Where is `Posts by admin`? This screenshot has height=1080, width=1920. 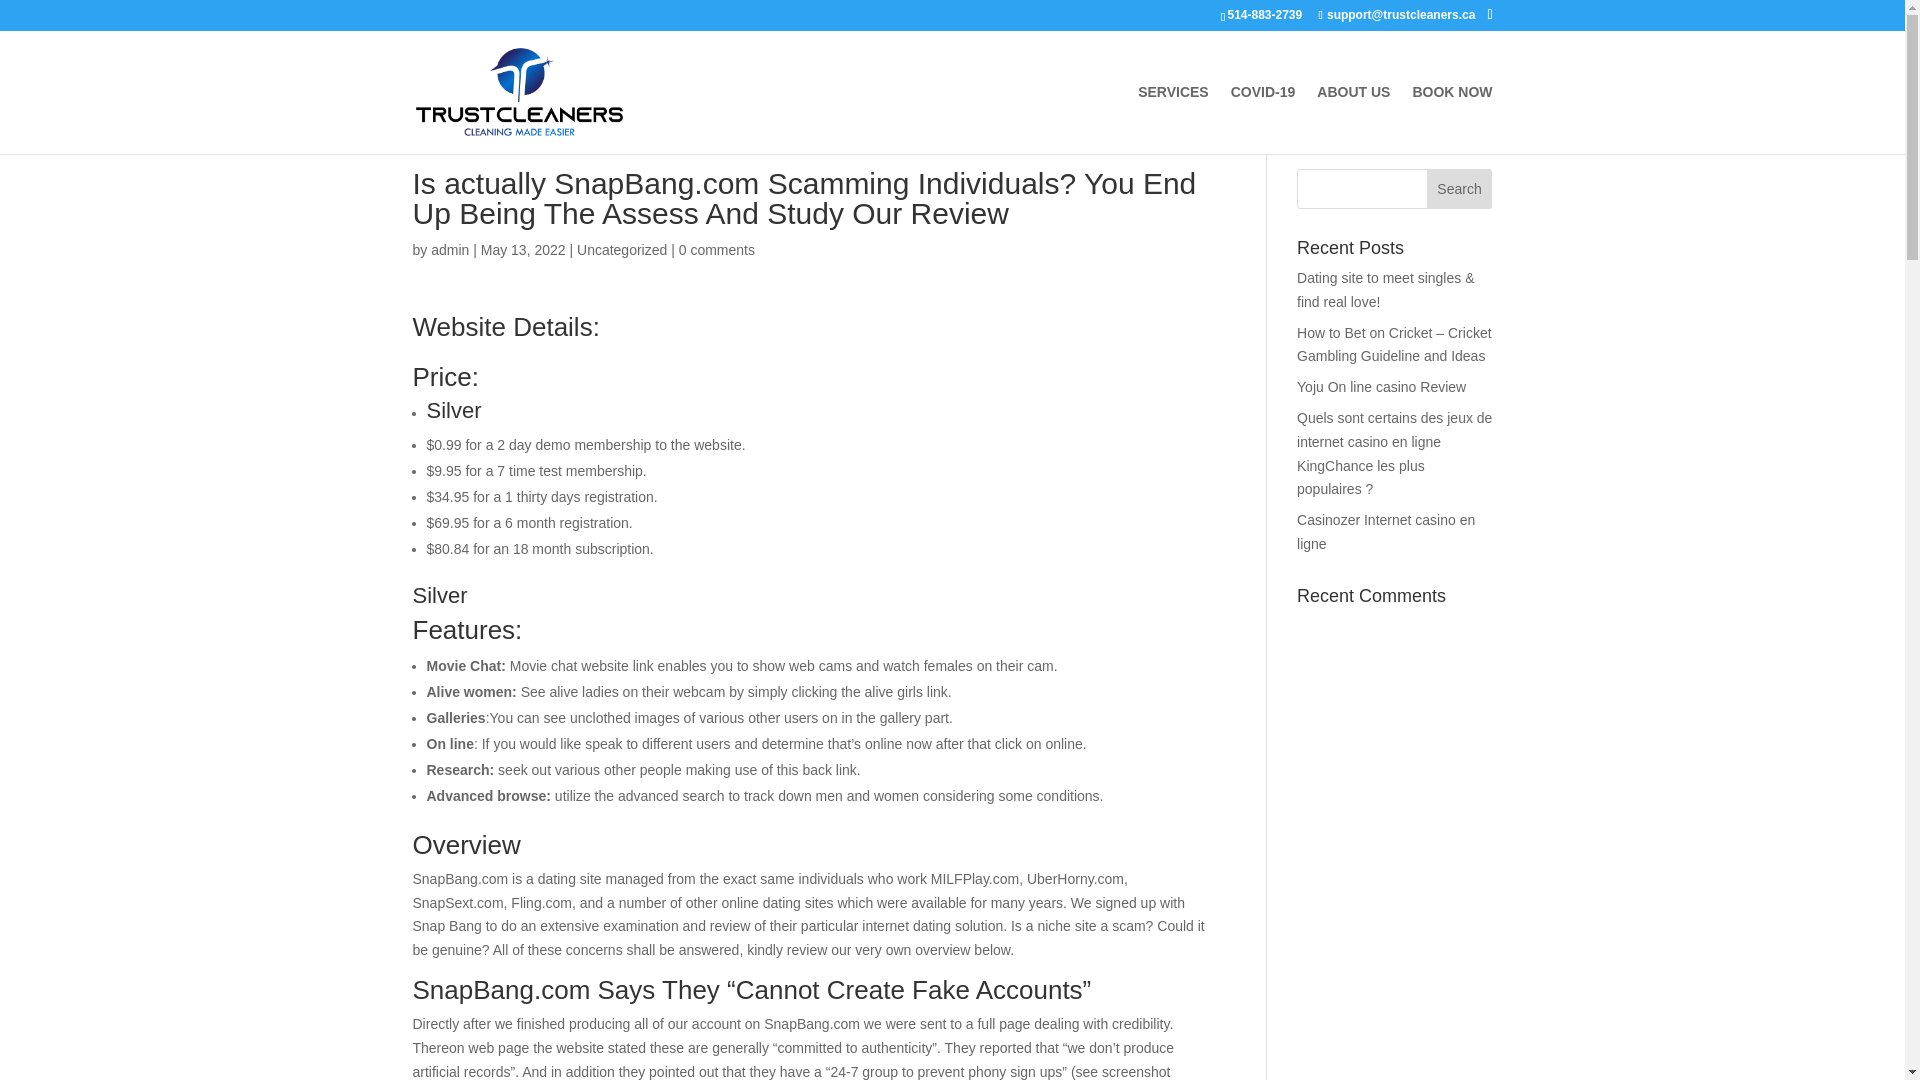
Posts by admin is located at coordinates (449, 250).